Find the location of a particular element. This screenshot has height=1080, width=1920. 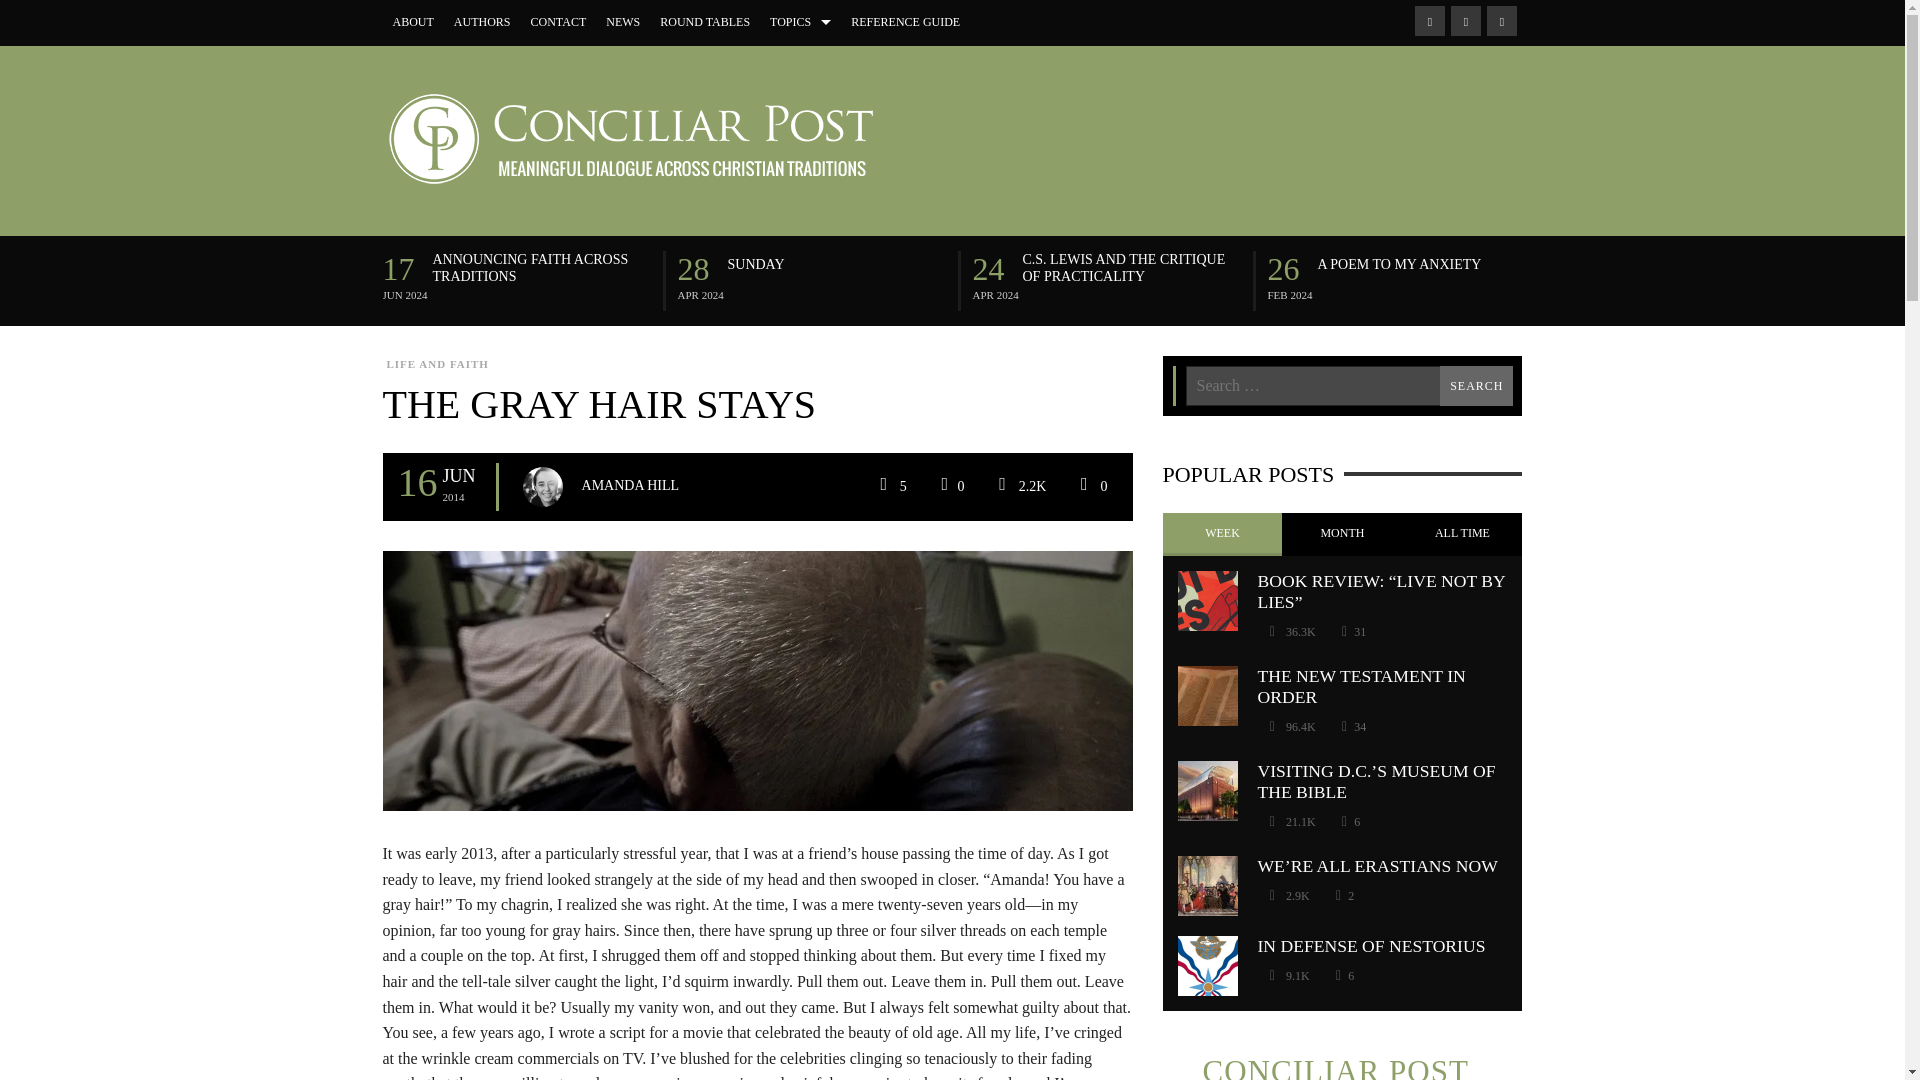

The Gray Hair Stays is located at coordinates (757, 678).